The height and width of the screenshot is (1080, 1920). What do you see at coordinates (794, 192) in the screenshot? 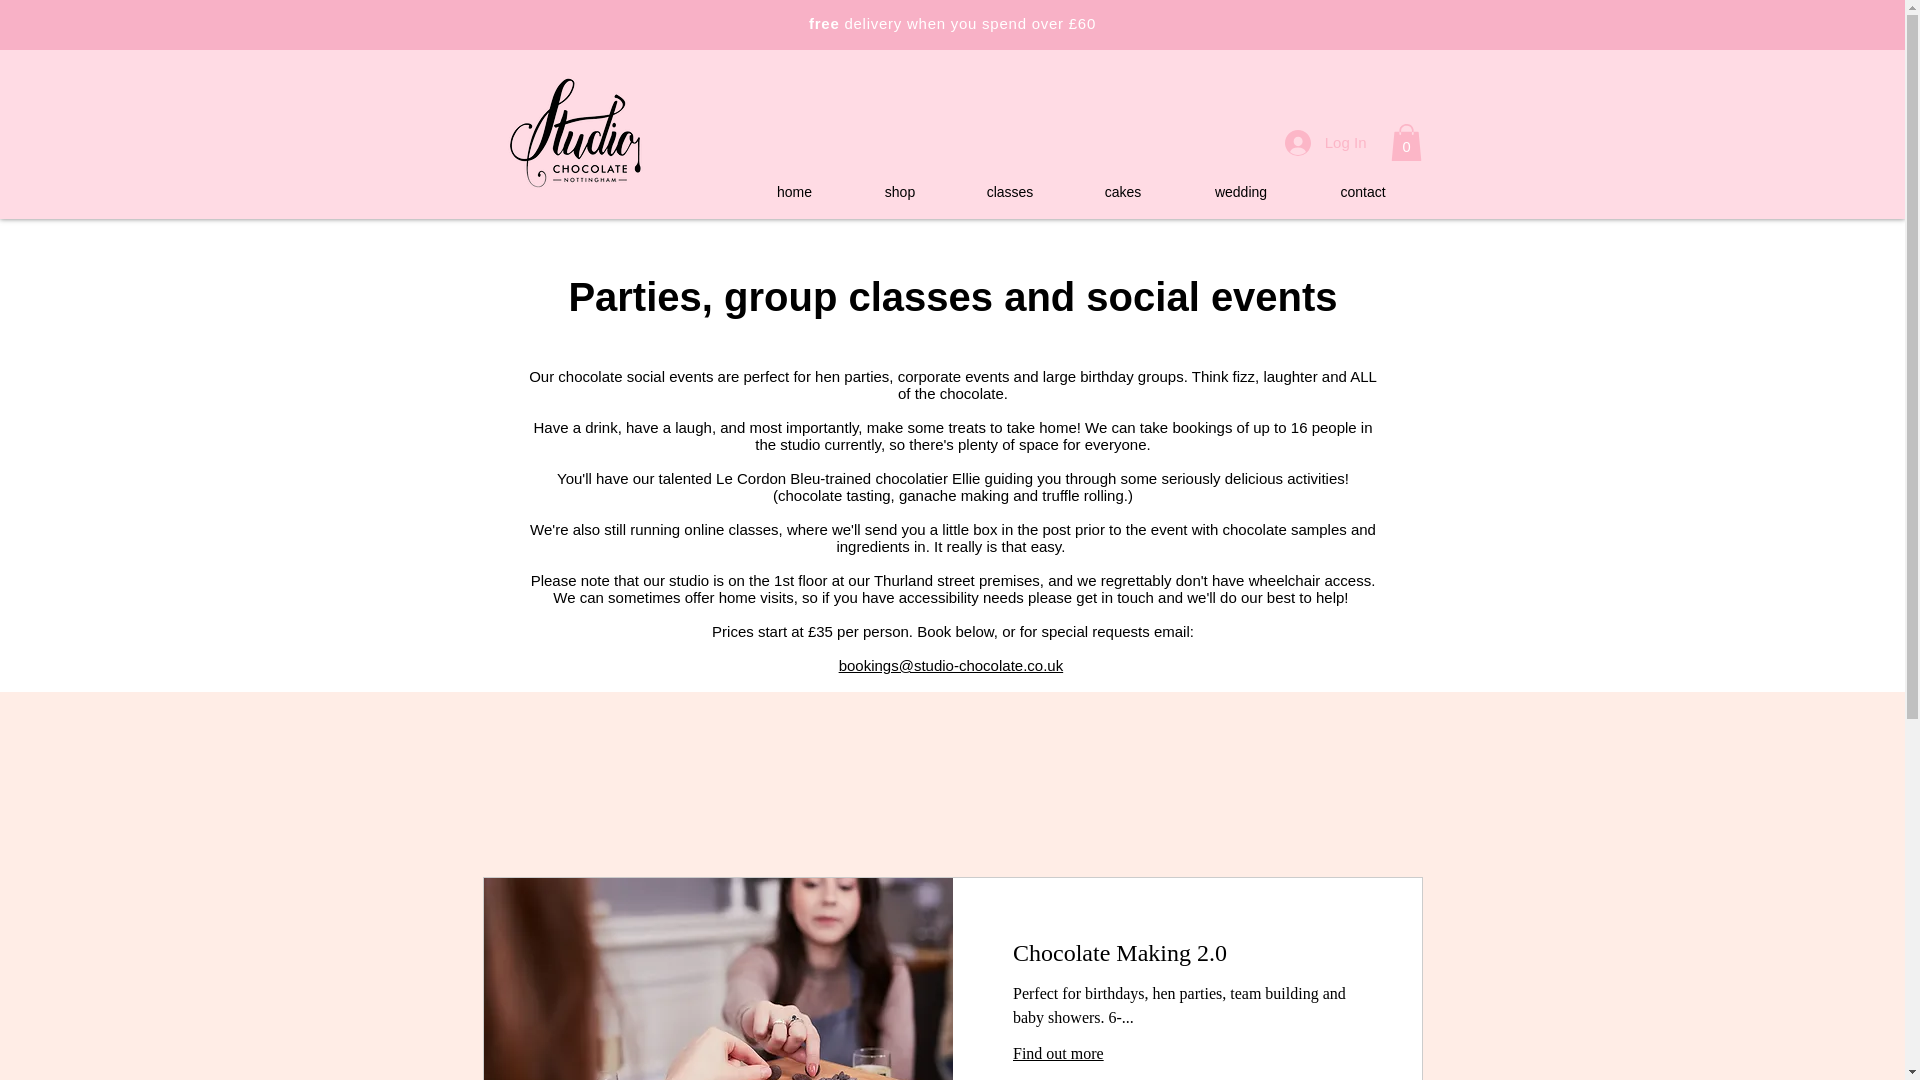
I see `home` at bounding box center [794, 192].